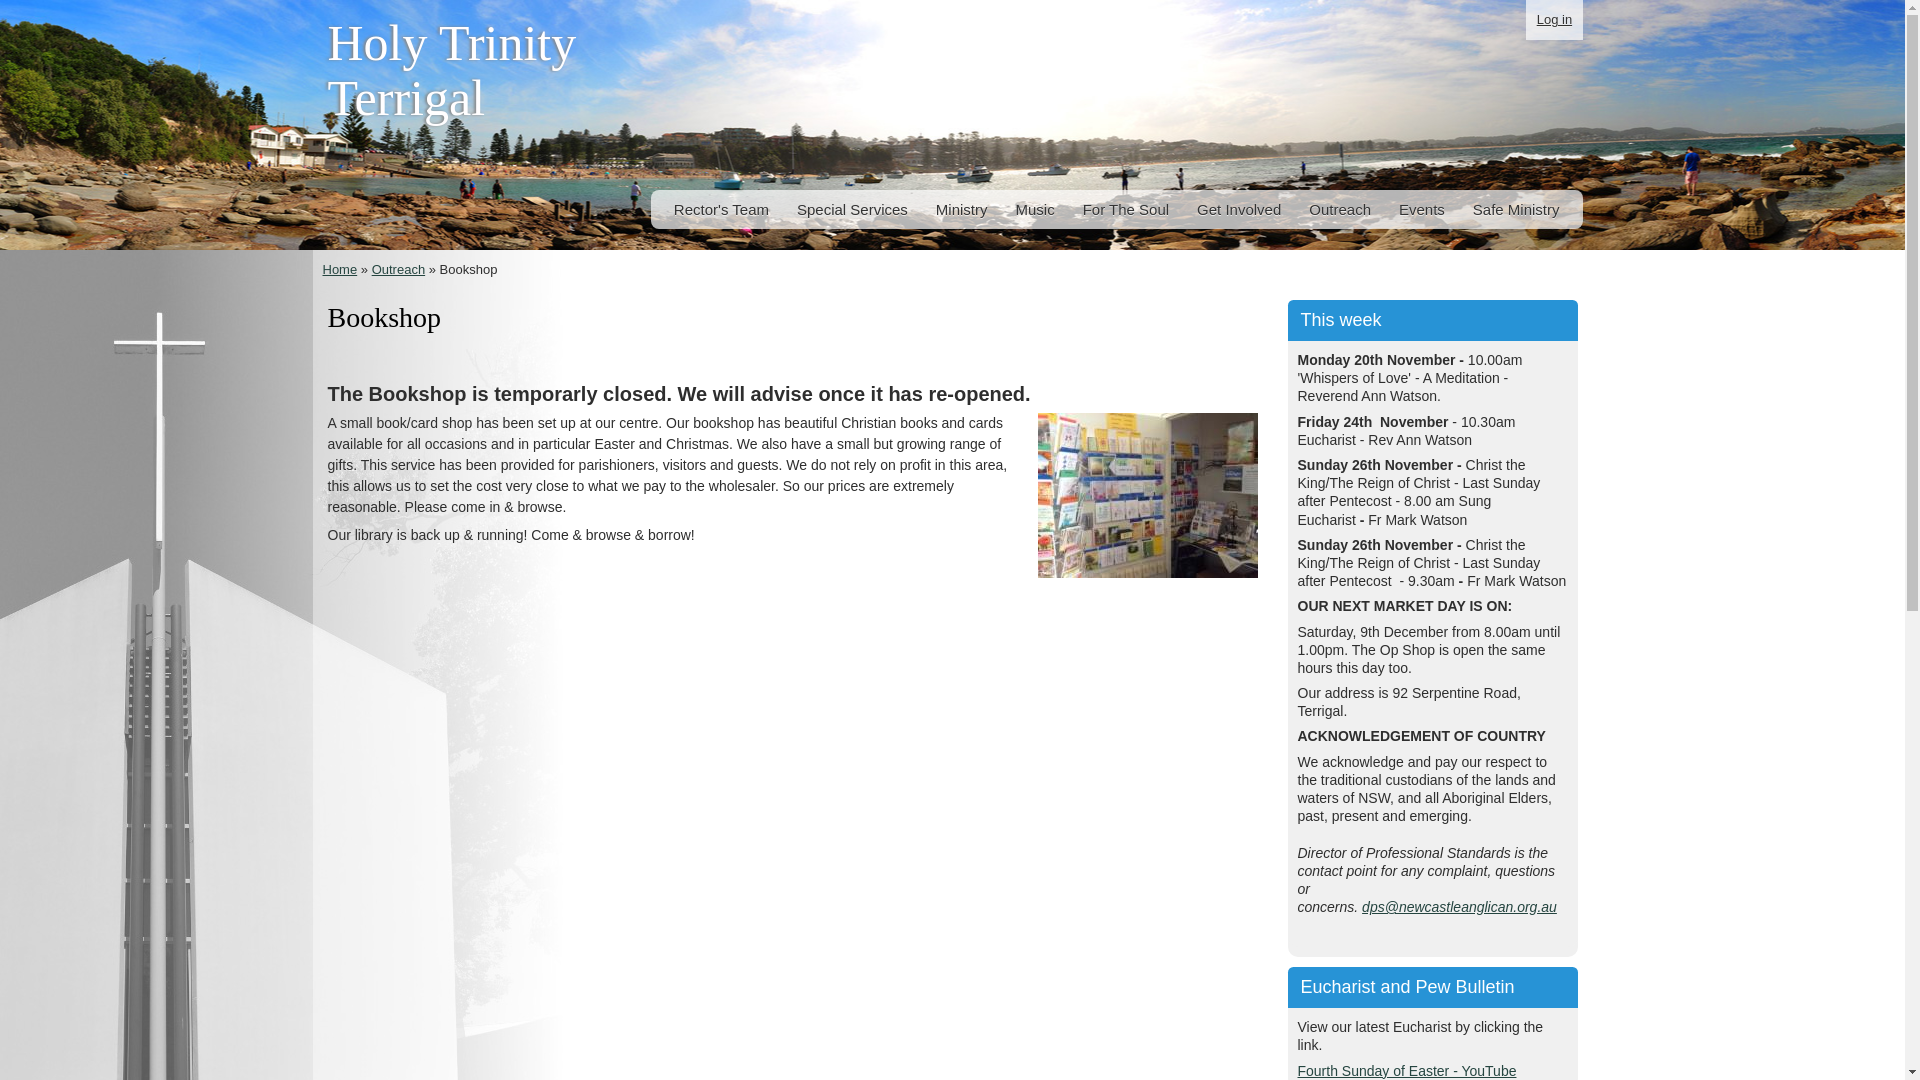 The image size is (1920, 1080). What do you see at coordinates (340, 270) in the screenshot?
I see `Home` at bounding box center [340, 270].